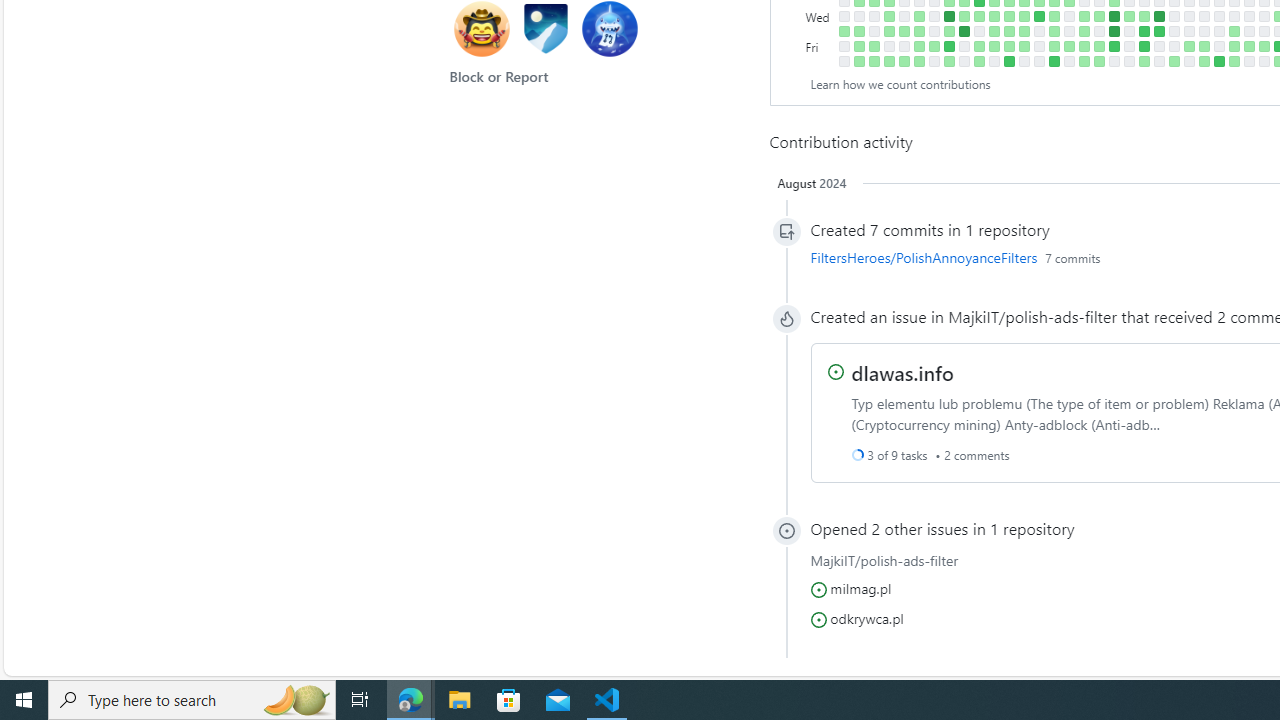 The width and height of the screenshot is (1280, 720). Describe the element at coordinates (844, 16) in the screenshot. I see `No contributions on August 23rd.` at that location.